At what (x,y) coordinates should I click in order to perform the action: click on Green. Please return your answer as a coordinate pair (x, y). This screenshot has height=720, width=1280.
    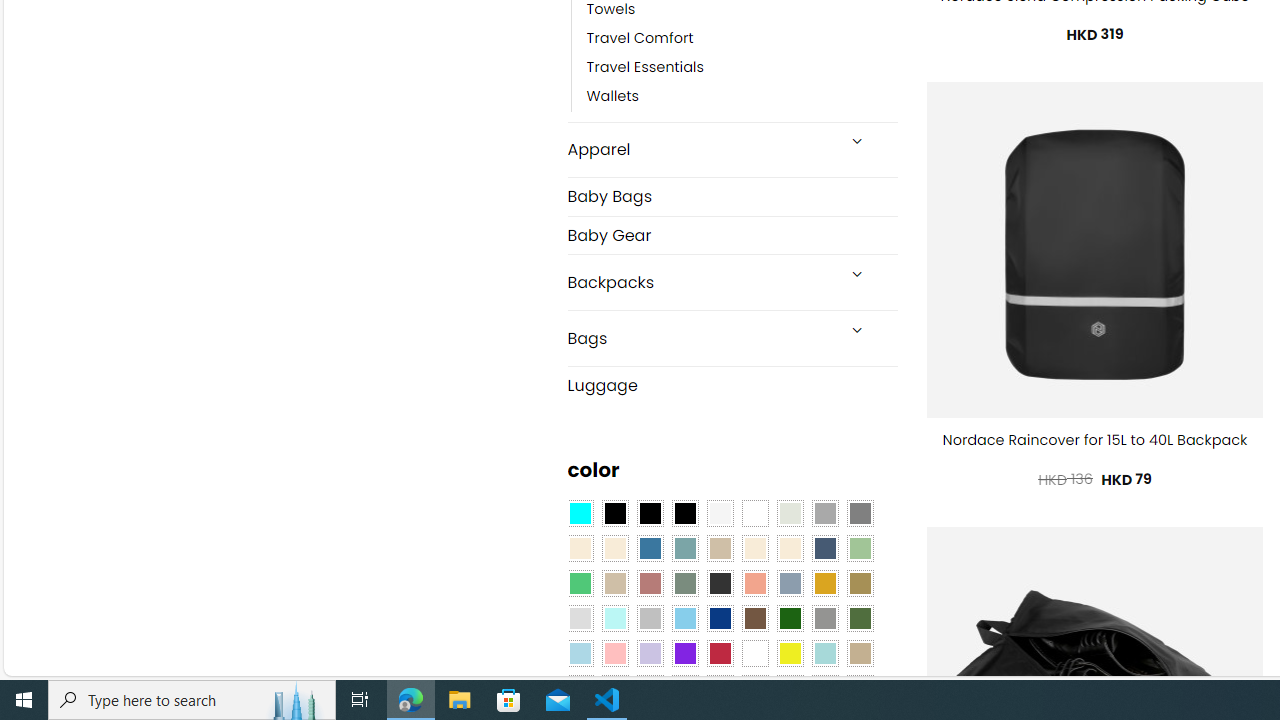
    Looking at the image, I should click on (860, 619).